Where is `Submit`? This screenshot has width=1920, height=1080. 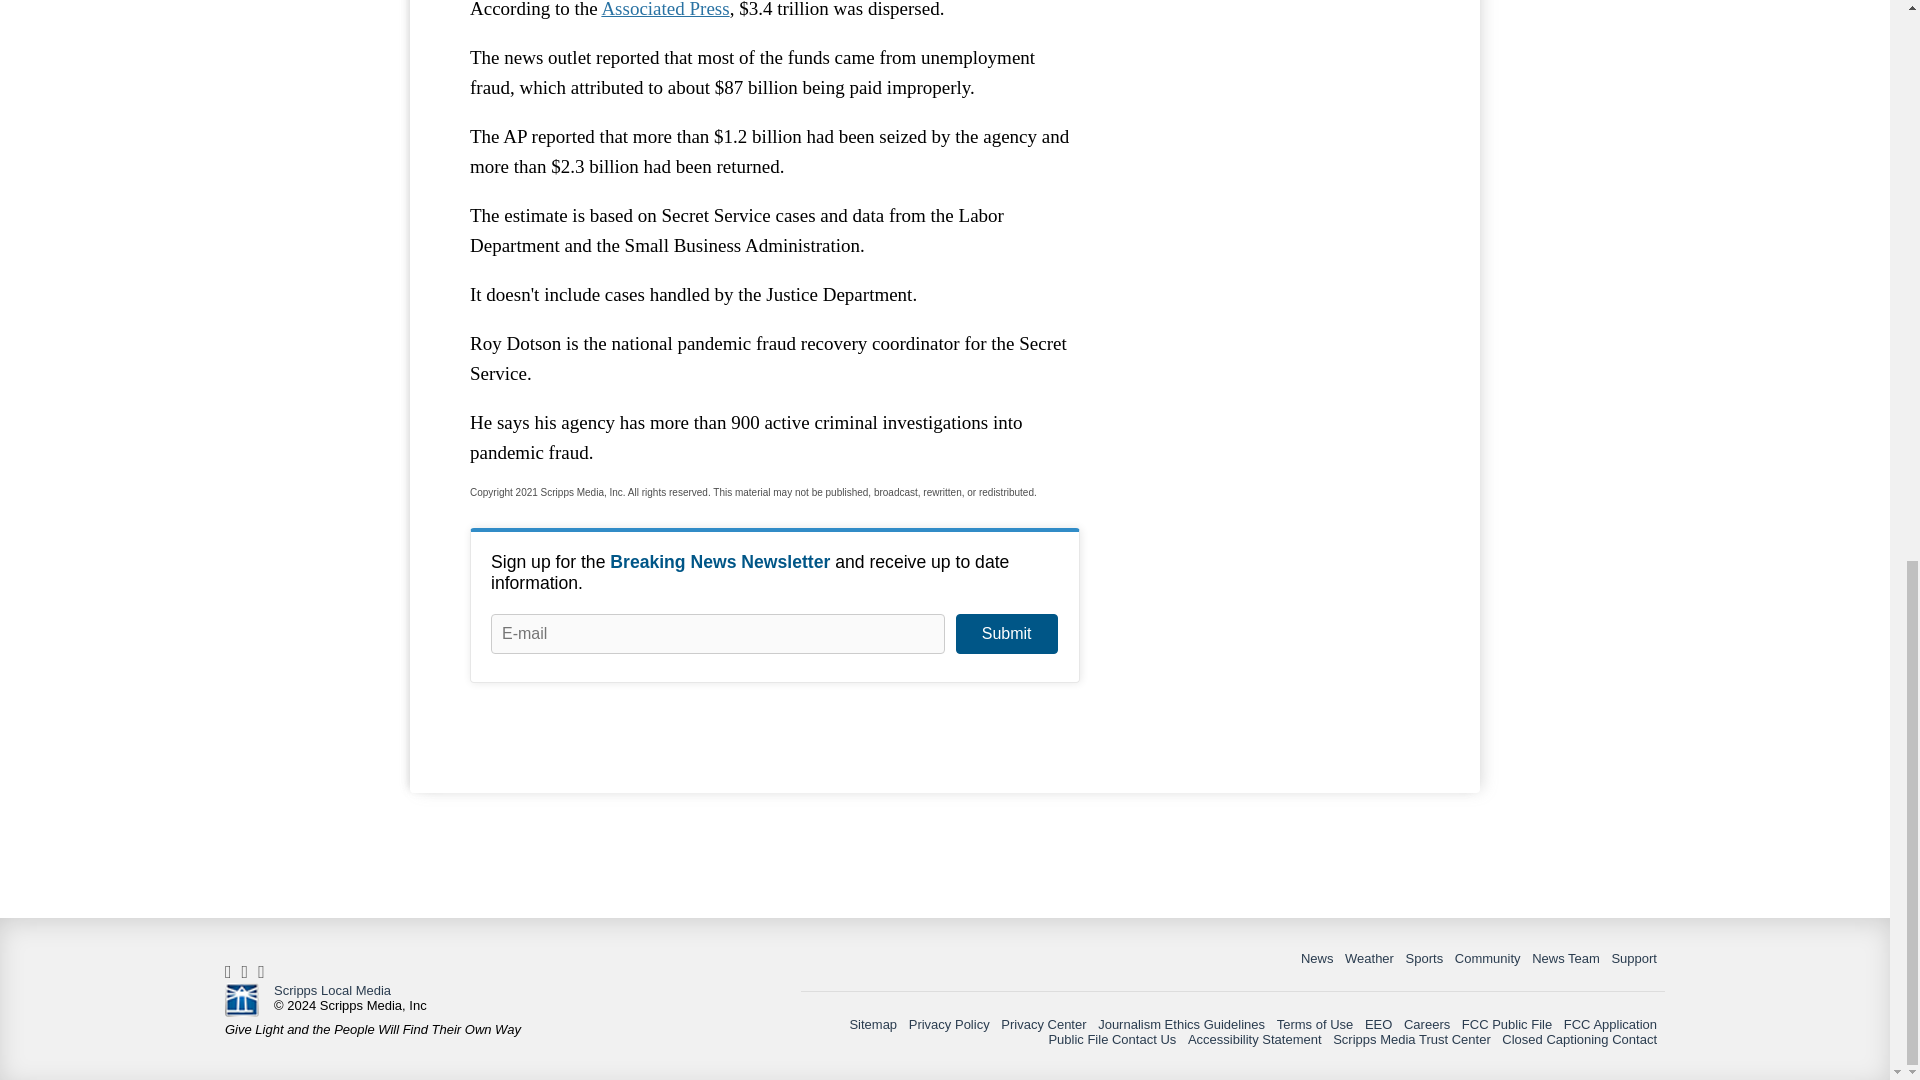
Submit is located at coordinates (1006, 634).